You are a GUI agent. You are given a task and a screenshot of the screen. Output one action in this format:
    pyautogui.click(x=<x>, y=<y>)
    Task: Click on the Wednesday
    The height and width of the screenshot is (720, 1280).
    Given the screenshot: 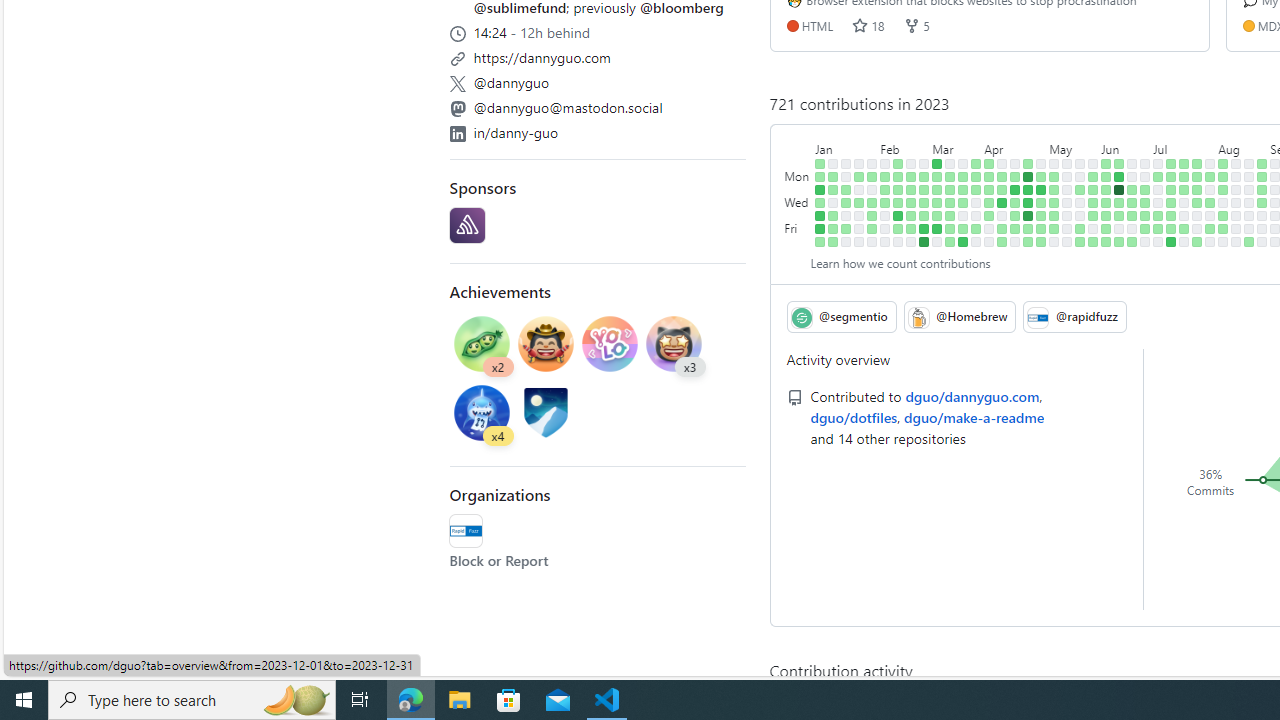 What is the action you would take?
    pyautogui.click(x=798, y=202)
    